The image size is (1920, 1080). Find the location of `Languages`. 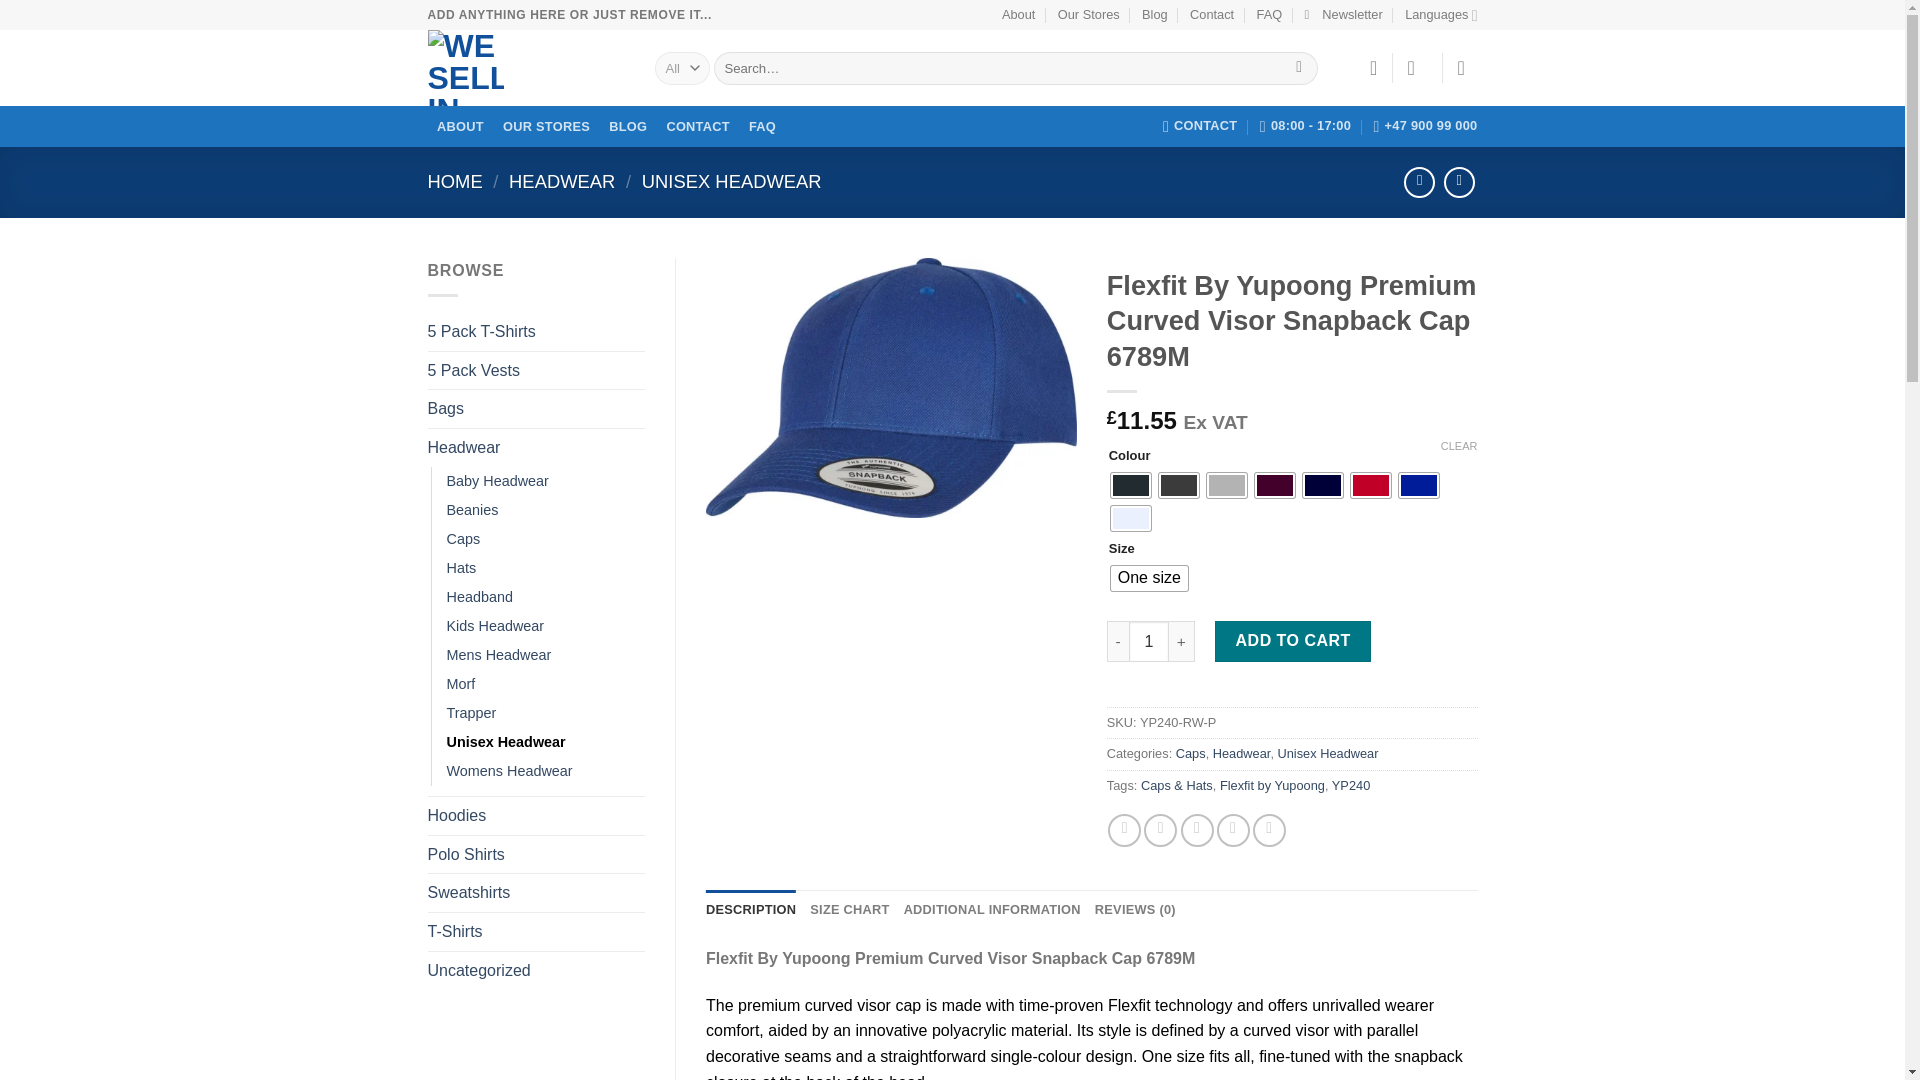

Languages is located at coordinates (1440, 15).